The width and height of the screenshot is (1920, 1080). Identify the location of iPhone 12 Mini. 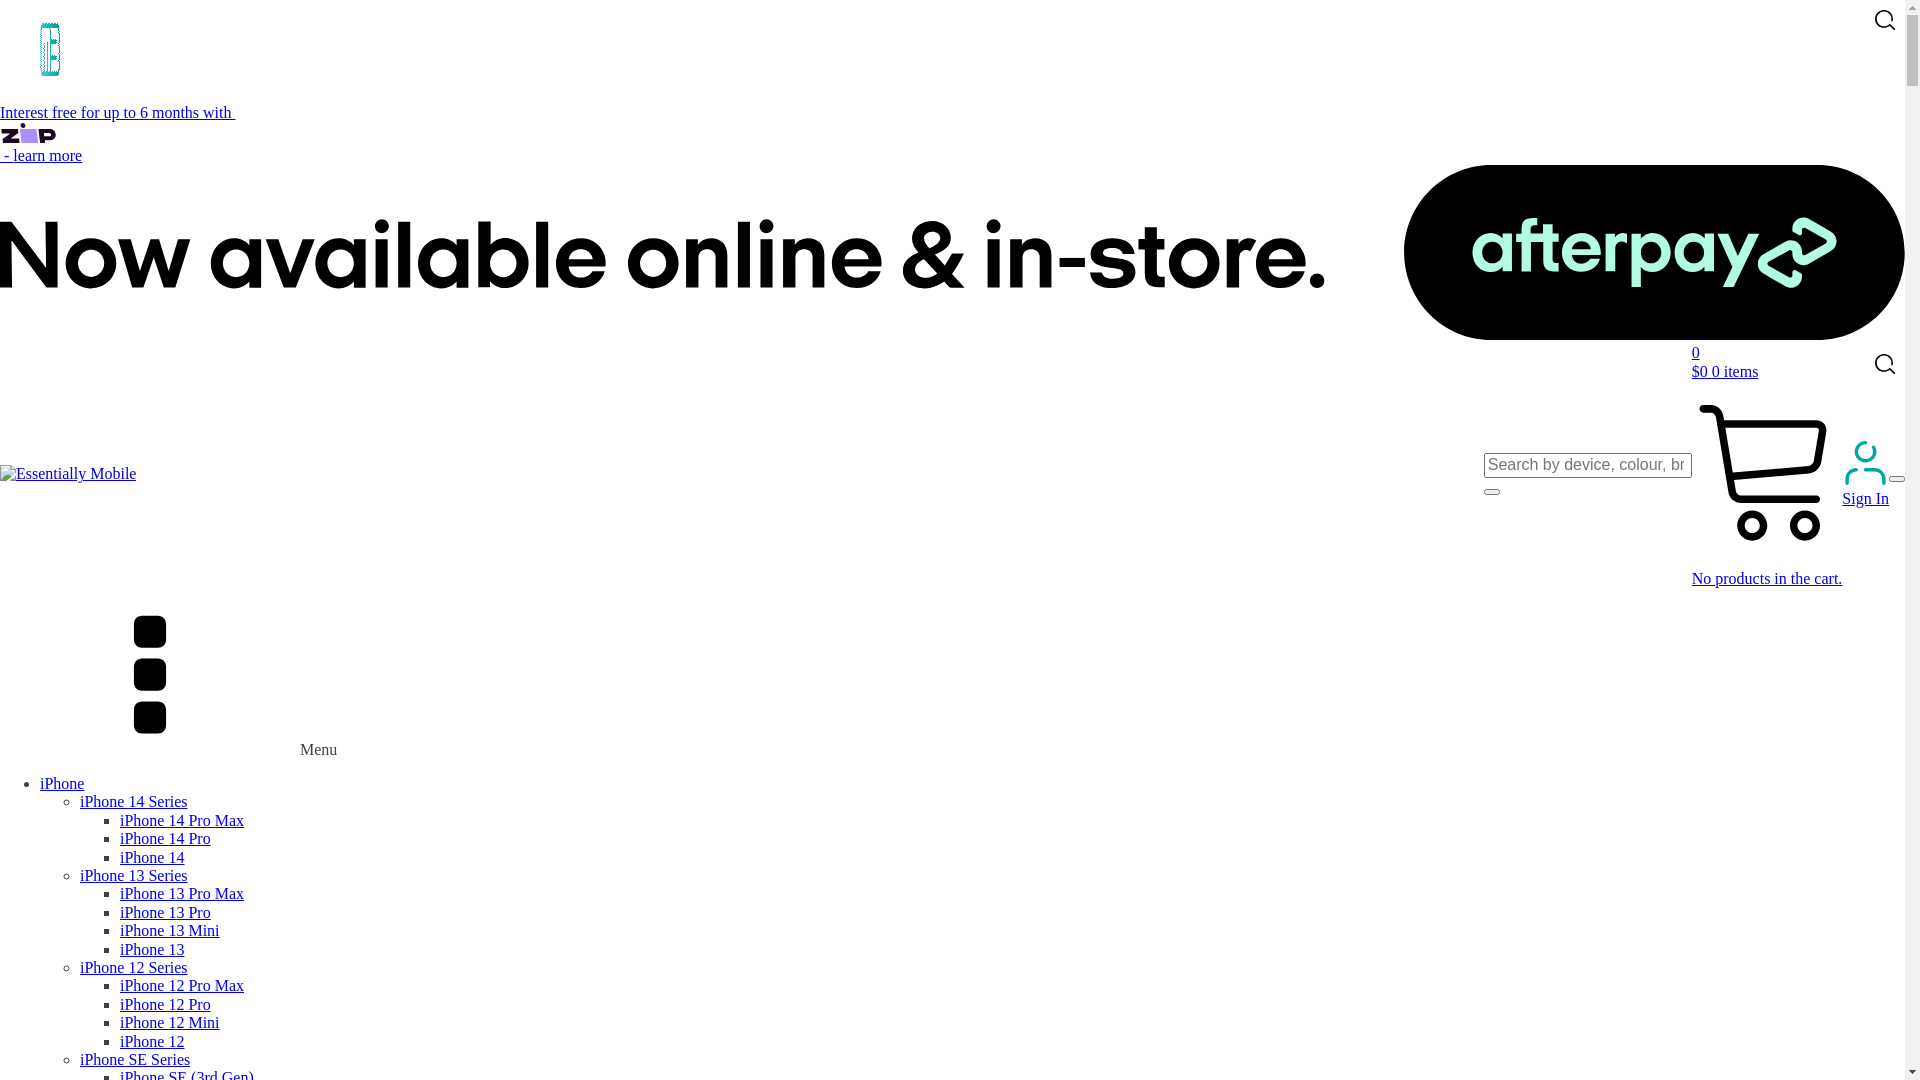
(170, 1022).